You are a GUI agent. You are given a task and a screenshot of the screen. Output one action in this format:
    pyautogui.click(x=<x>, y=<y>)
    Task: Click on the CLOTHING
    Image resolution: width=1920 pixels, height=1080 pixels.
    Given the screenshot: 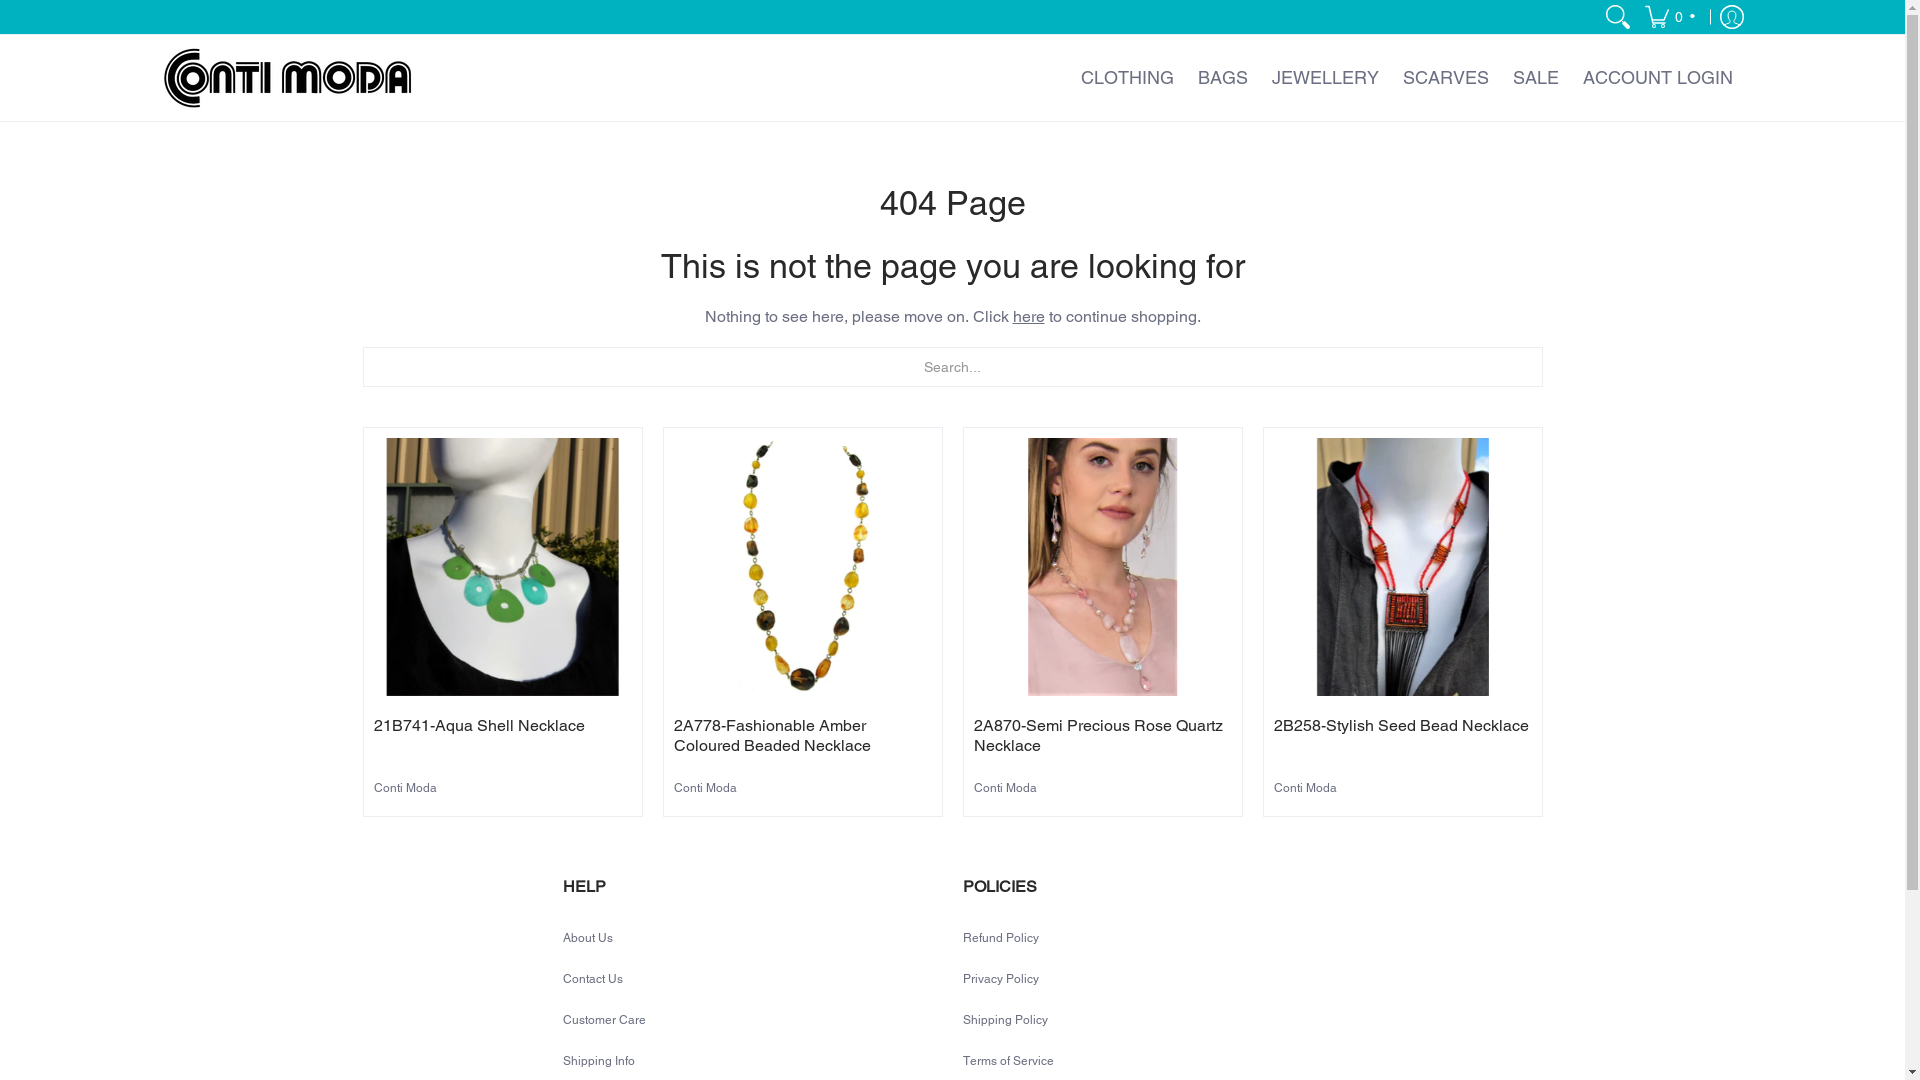 What is the action you would take?
    pyautogui.click(x=1126, y=78)
    